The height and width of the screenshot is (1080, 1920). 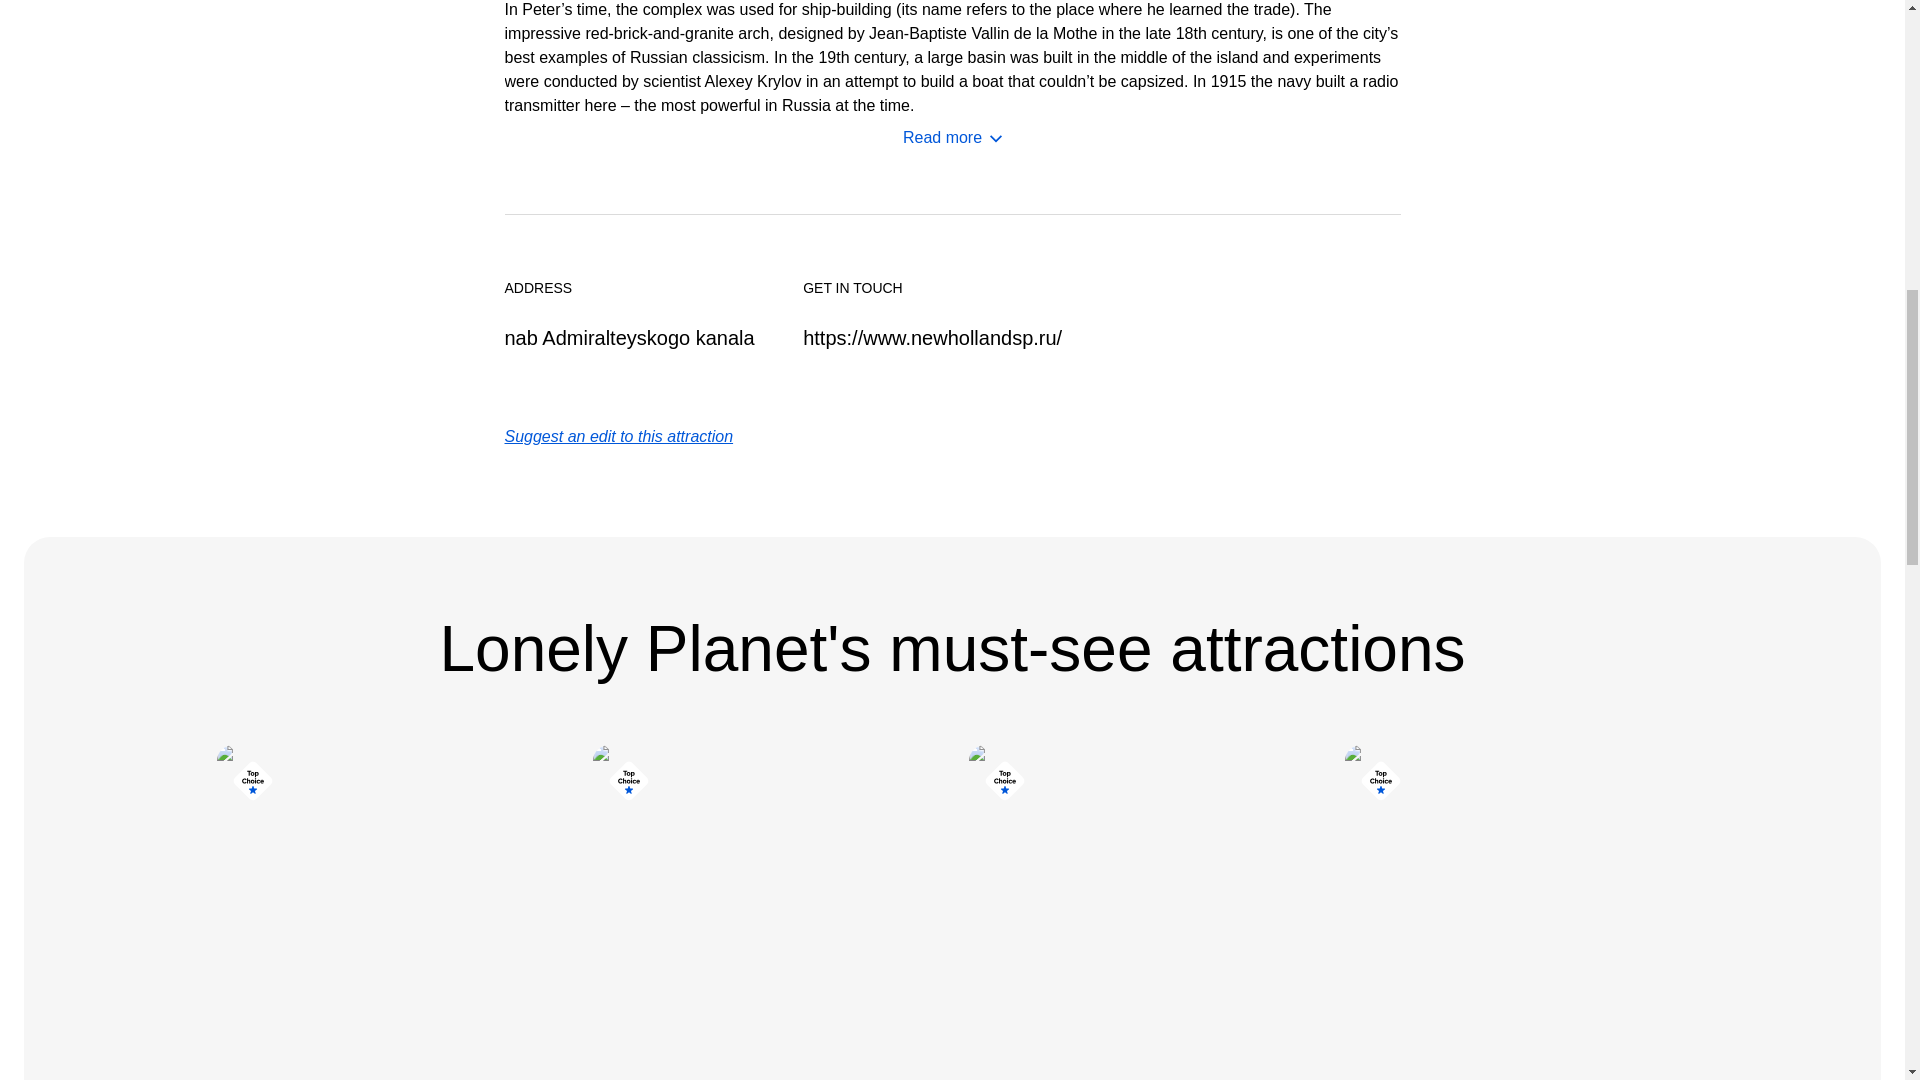 I want to click on nab Admiralteyskogo kanala, so click(x=628, y=338).